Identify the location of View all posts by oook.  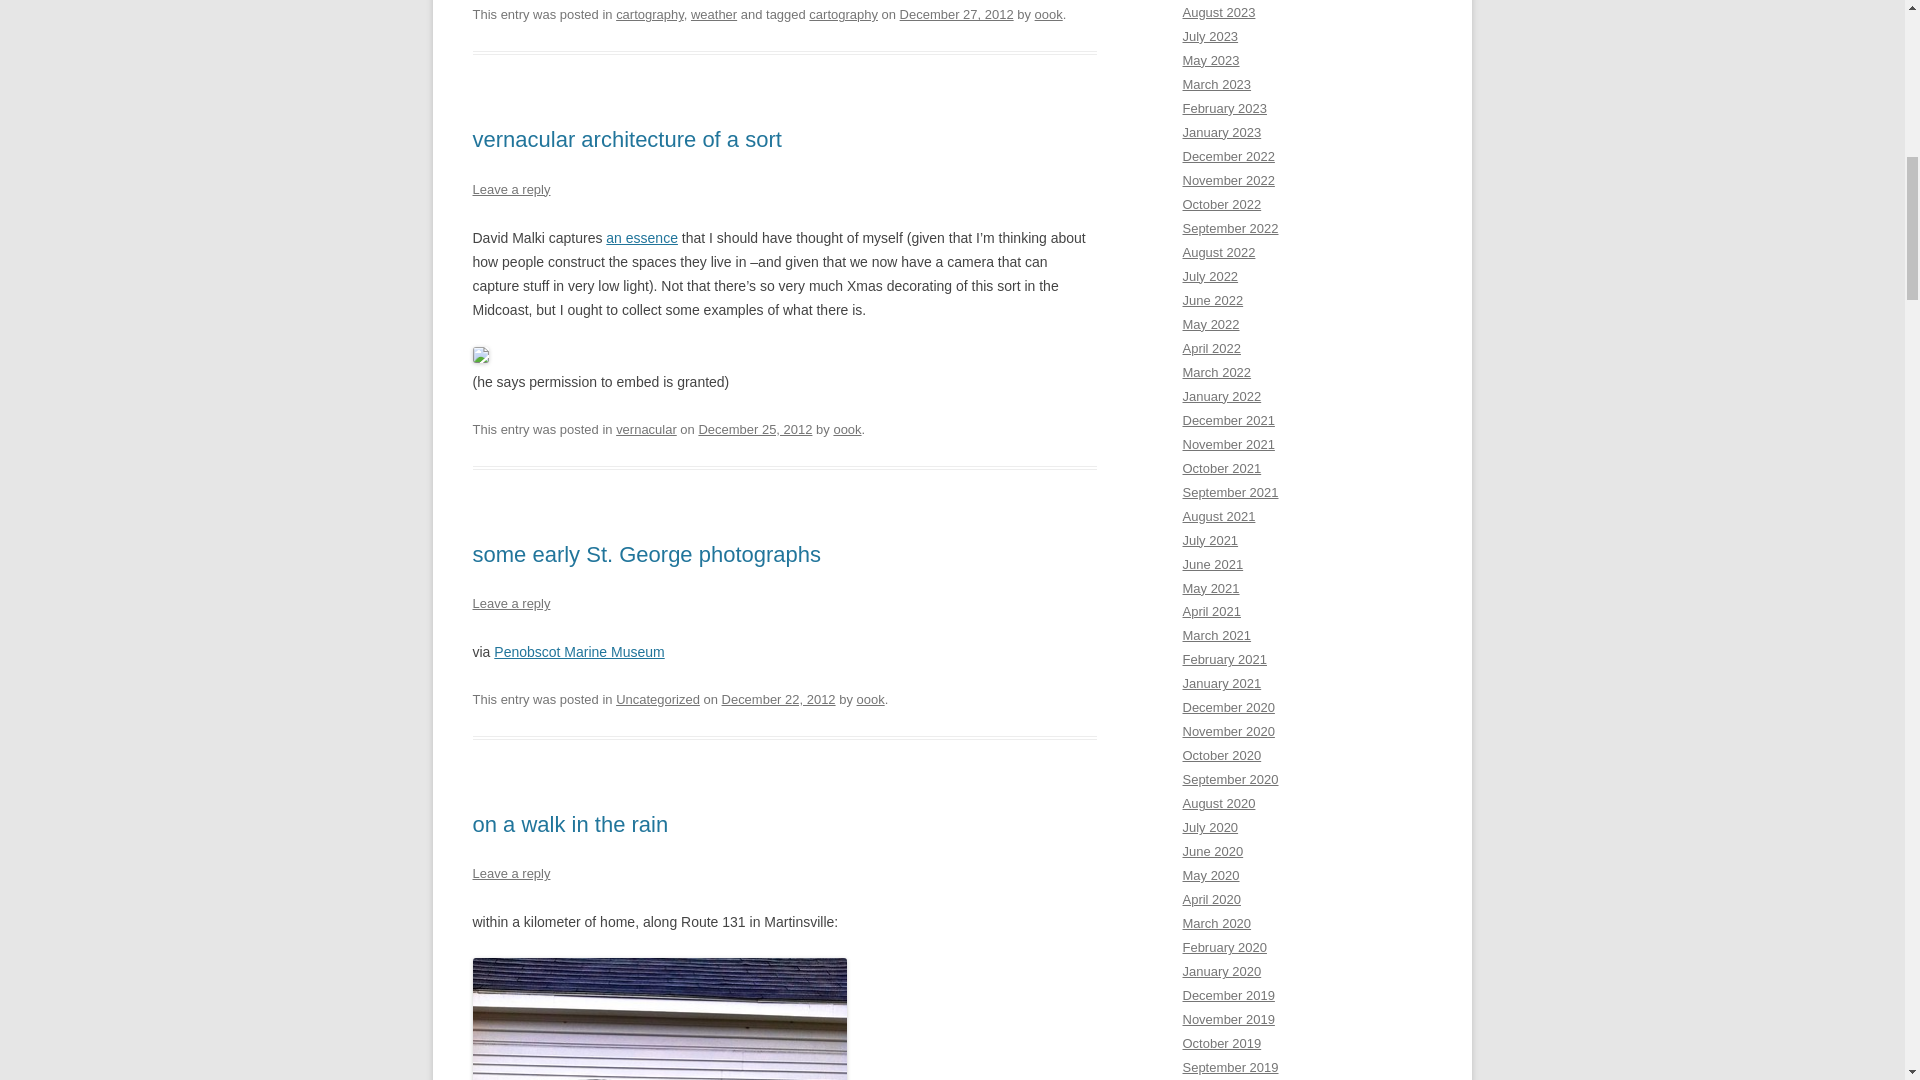
(846, 430).